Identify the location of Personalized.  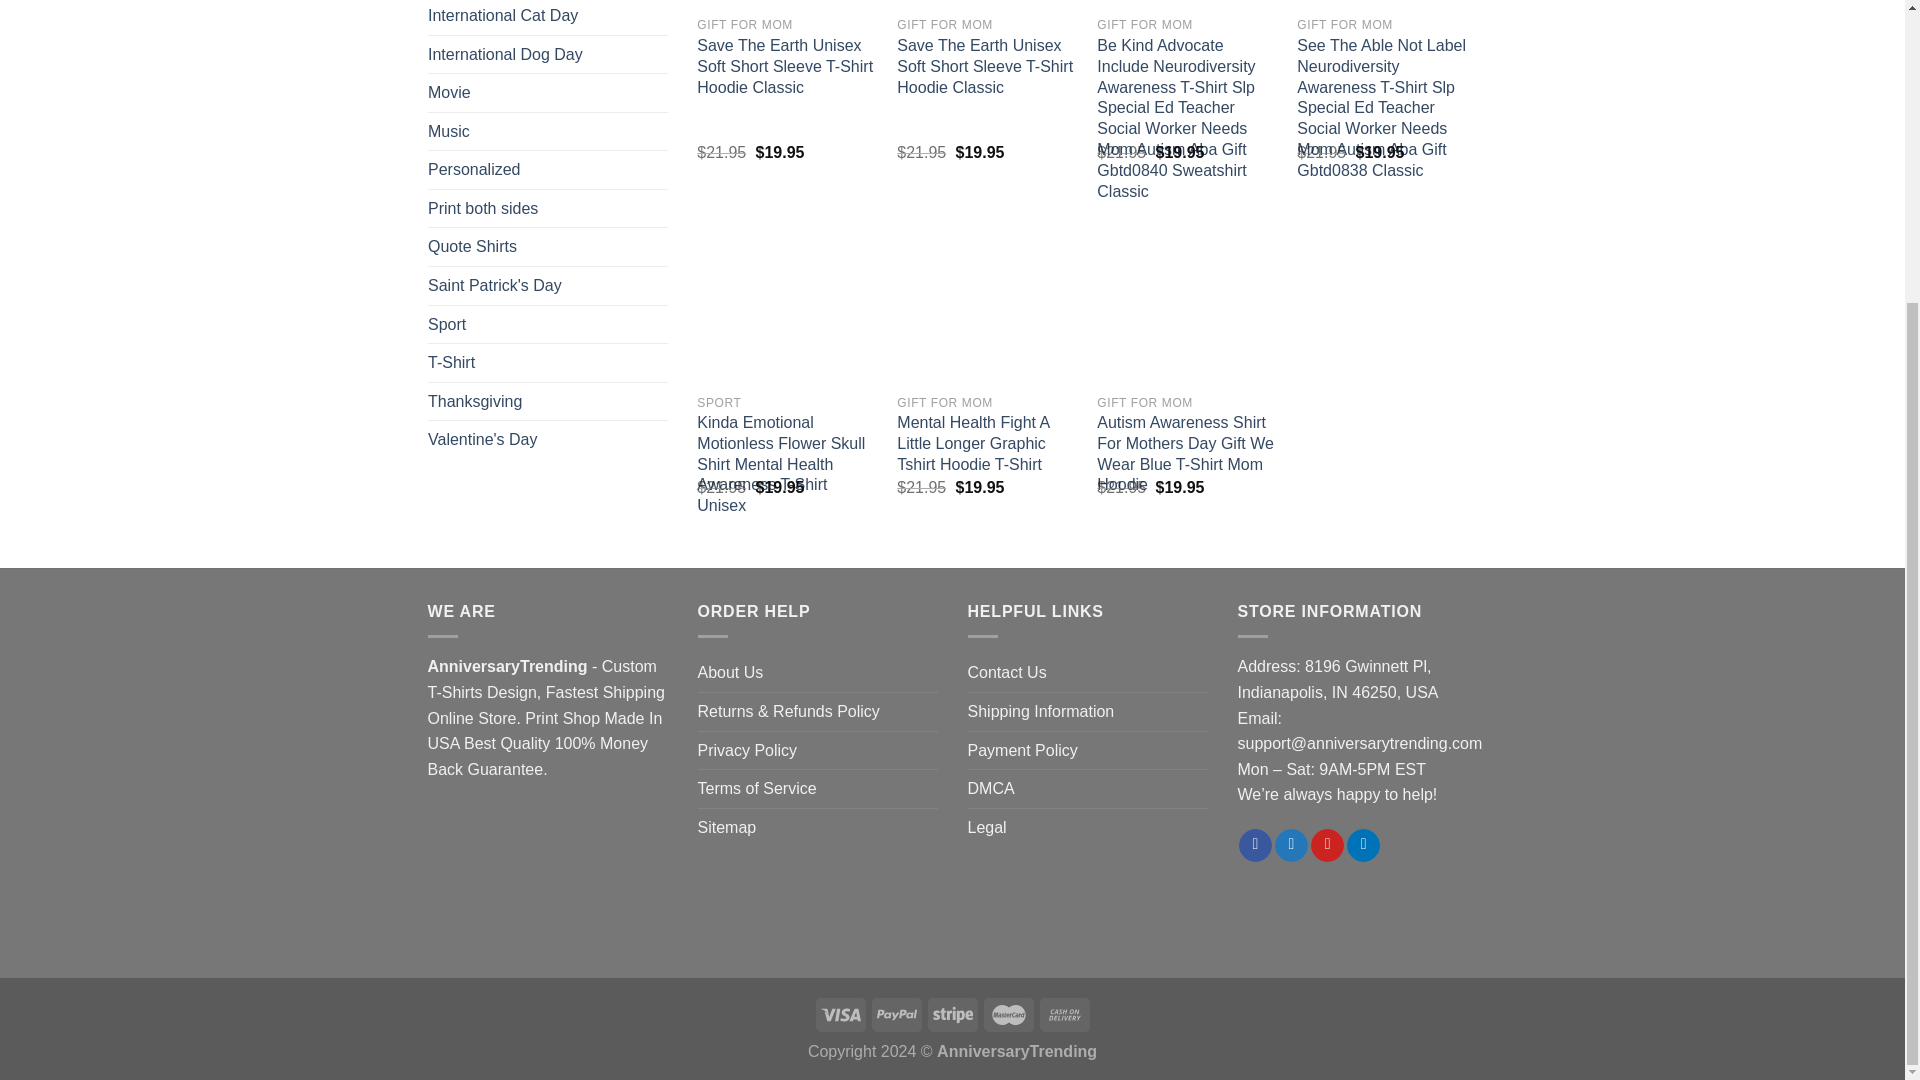
(548, 170).